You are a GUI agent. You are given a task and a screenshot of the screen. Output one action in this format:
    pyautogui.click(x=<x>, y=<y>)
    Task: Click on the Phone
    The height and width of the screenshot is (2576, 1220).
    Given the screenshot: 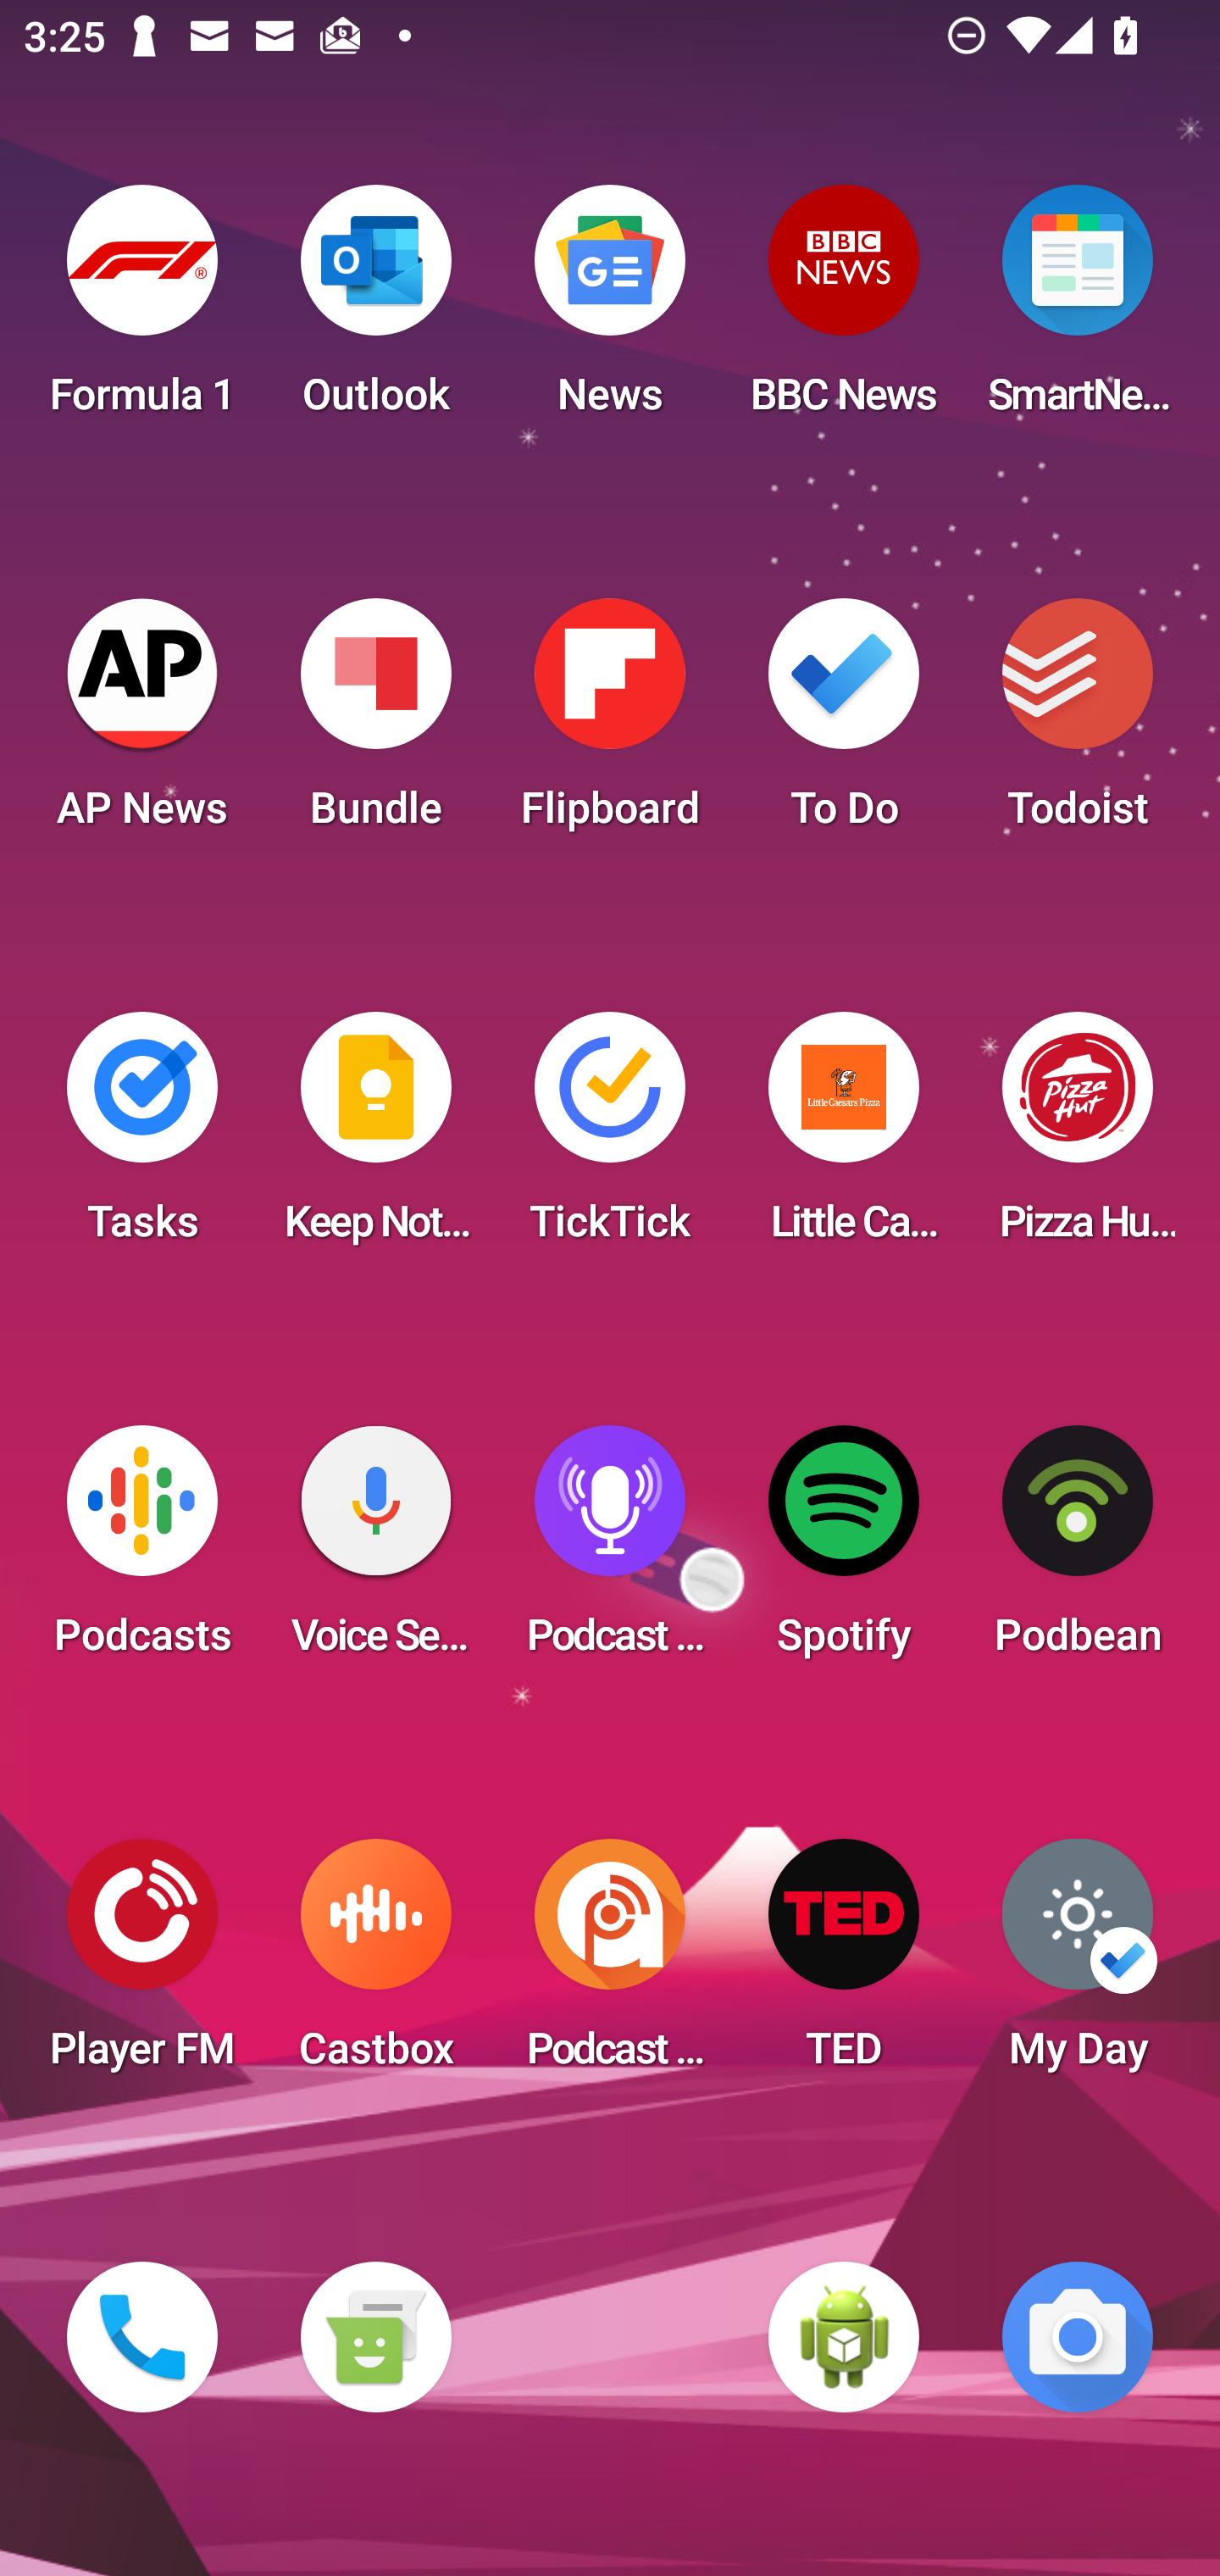 What is the action you would take?
    pyautogui.click(x=142, y=2337)
    